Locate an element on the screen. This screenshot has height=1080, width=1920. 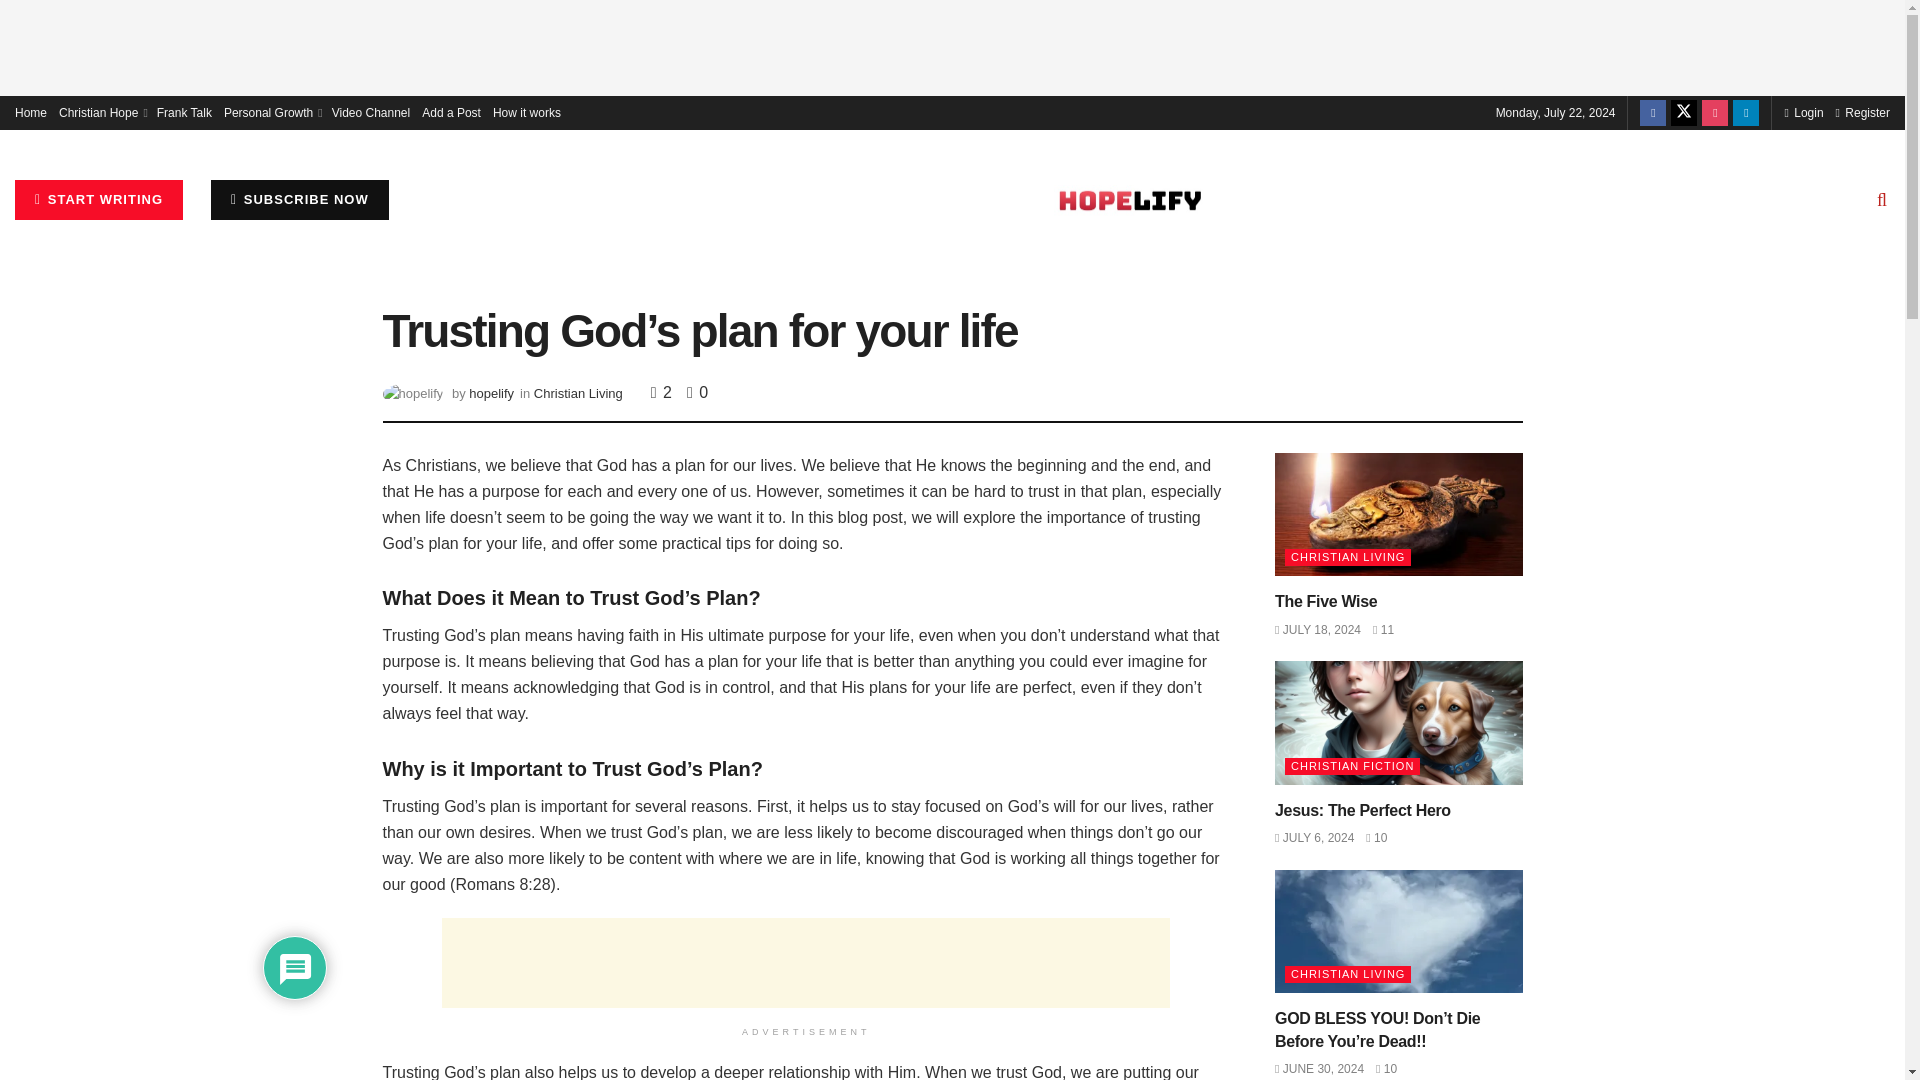
Frank Talk is located at coordinates (184, 112).